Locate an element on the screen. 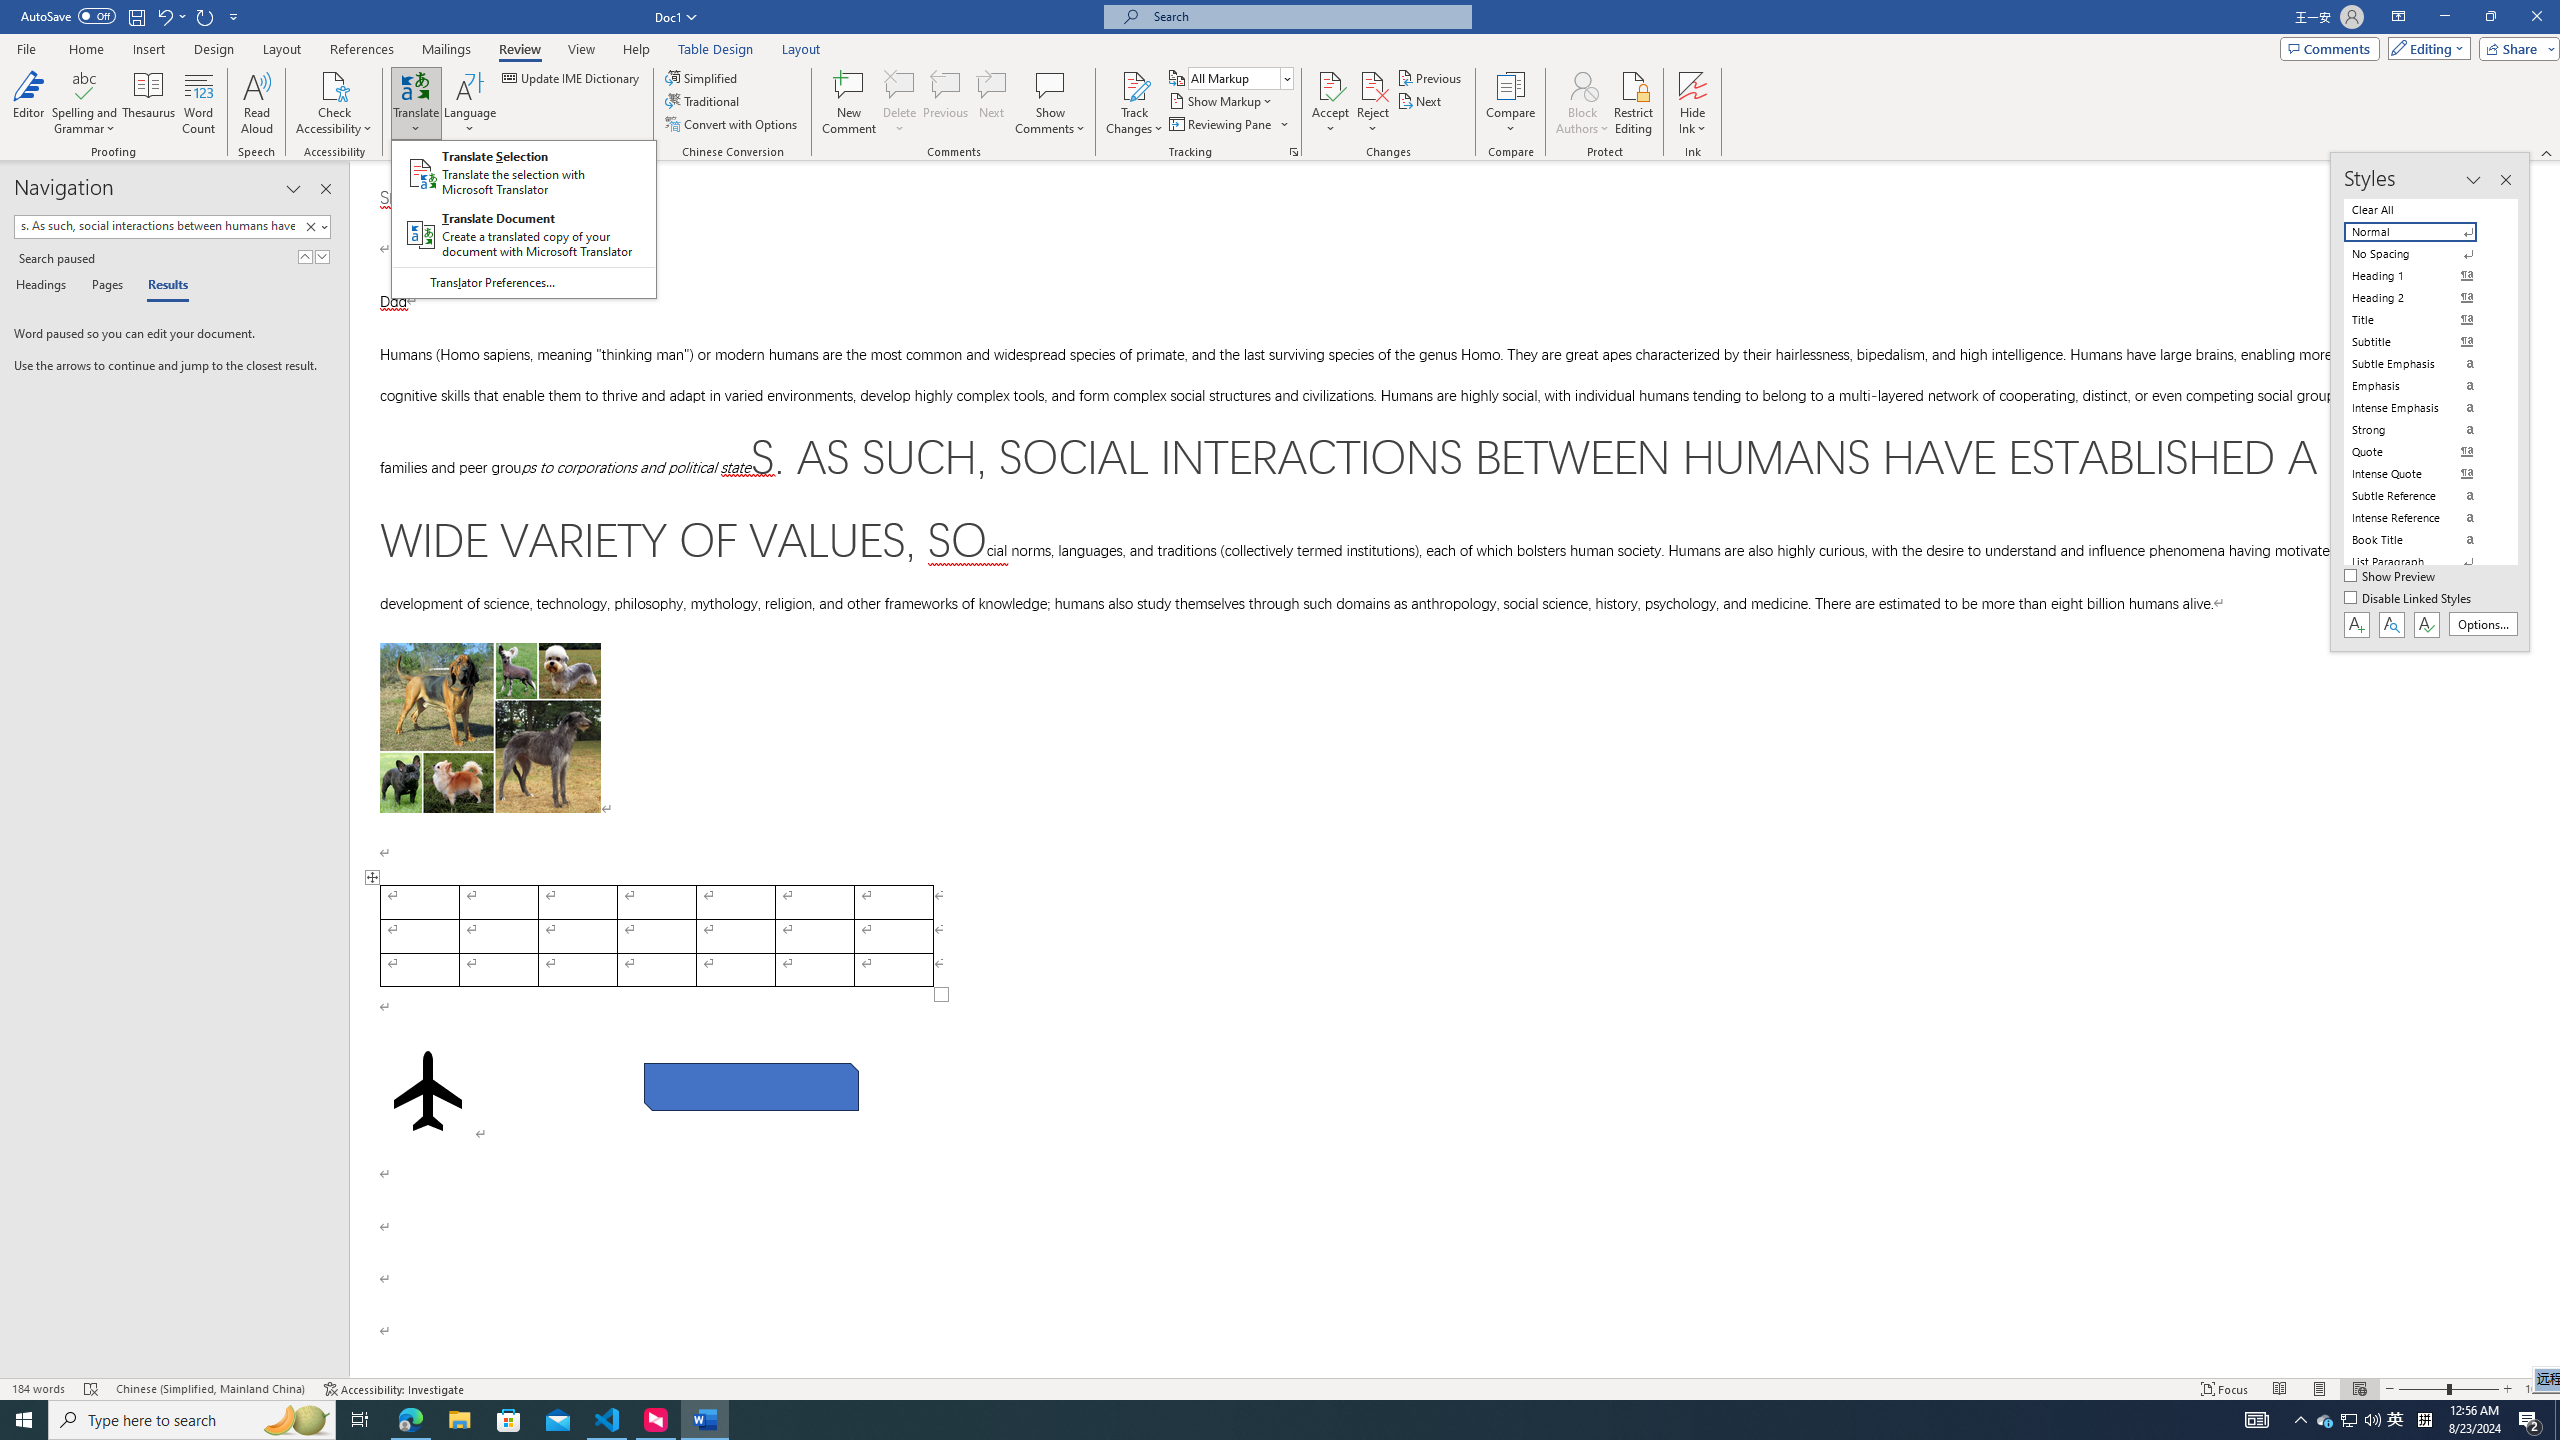 This screenshot has height=1440, width=2560. Disable Linked Styles is located at coordinates (2410, 600).